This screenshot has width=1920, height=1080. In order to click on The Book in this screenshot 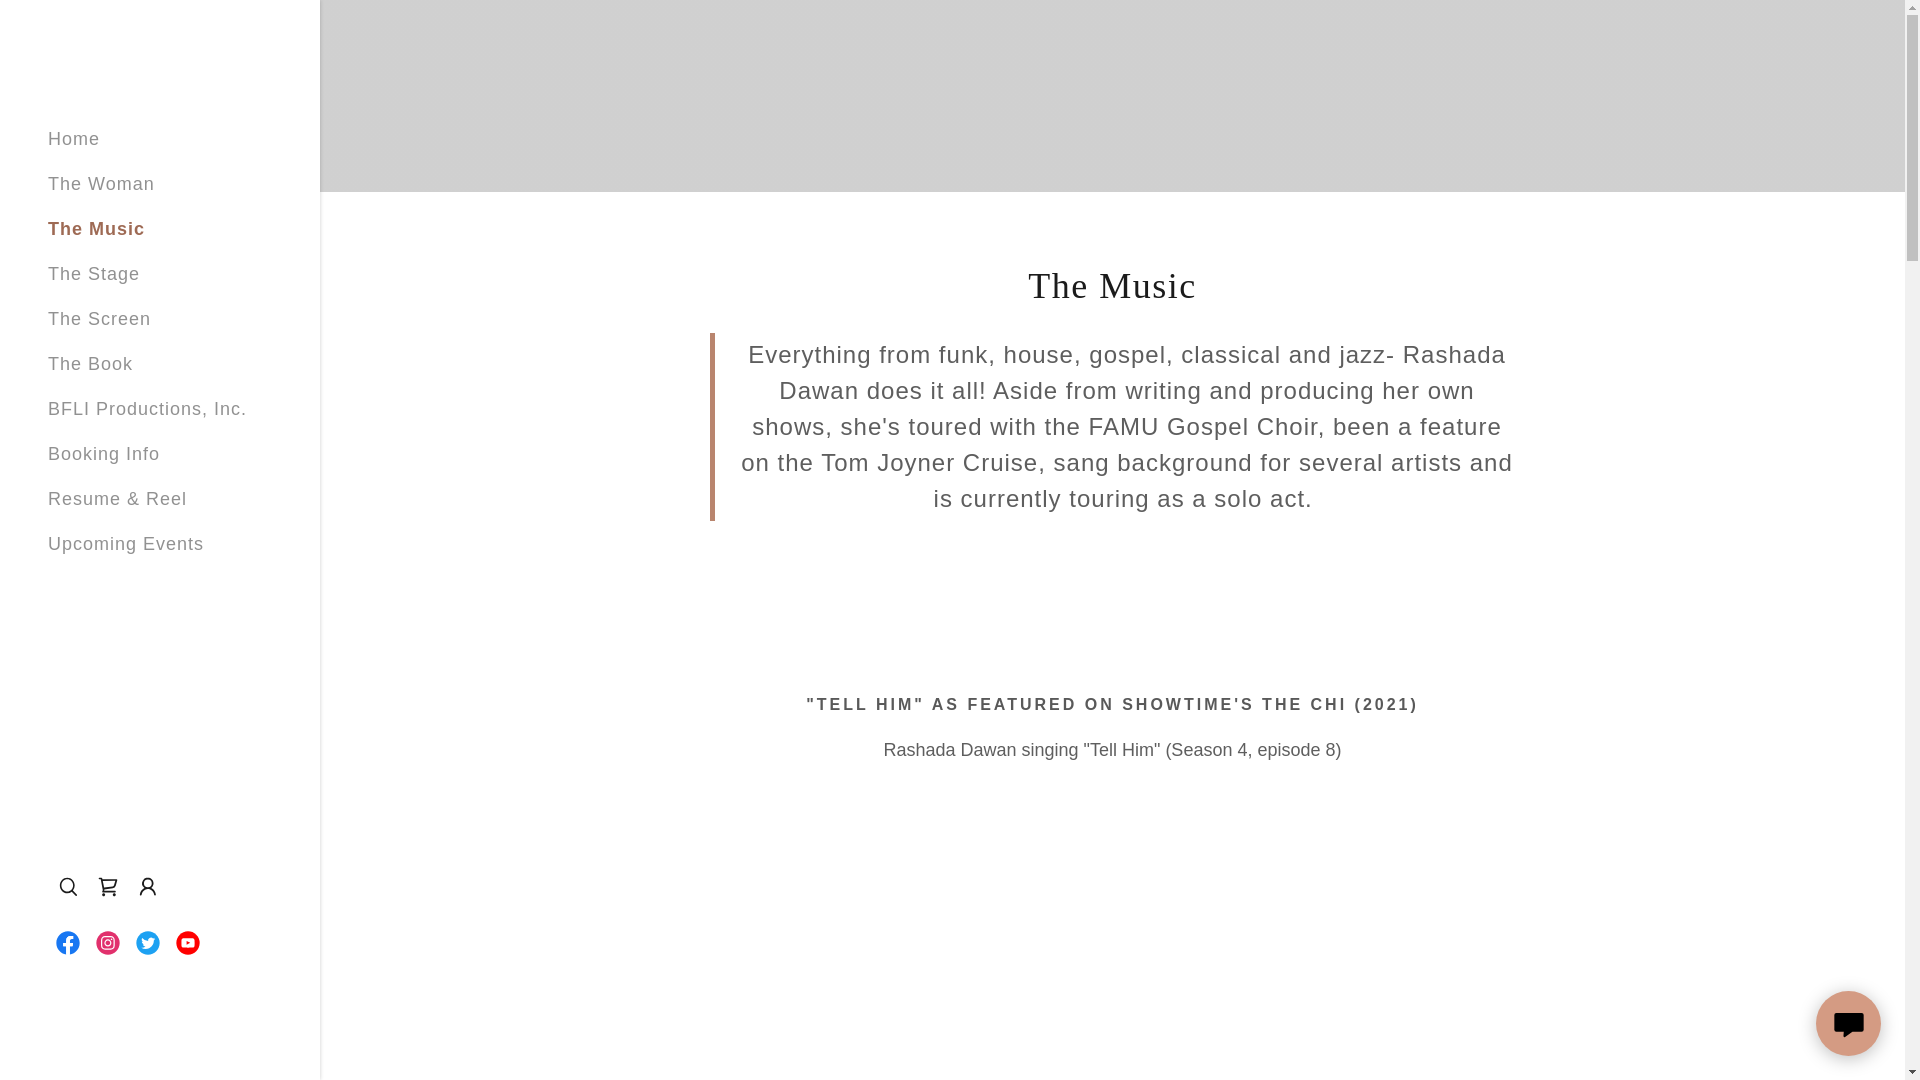, I will do `click(90, 364)`.